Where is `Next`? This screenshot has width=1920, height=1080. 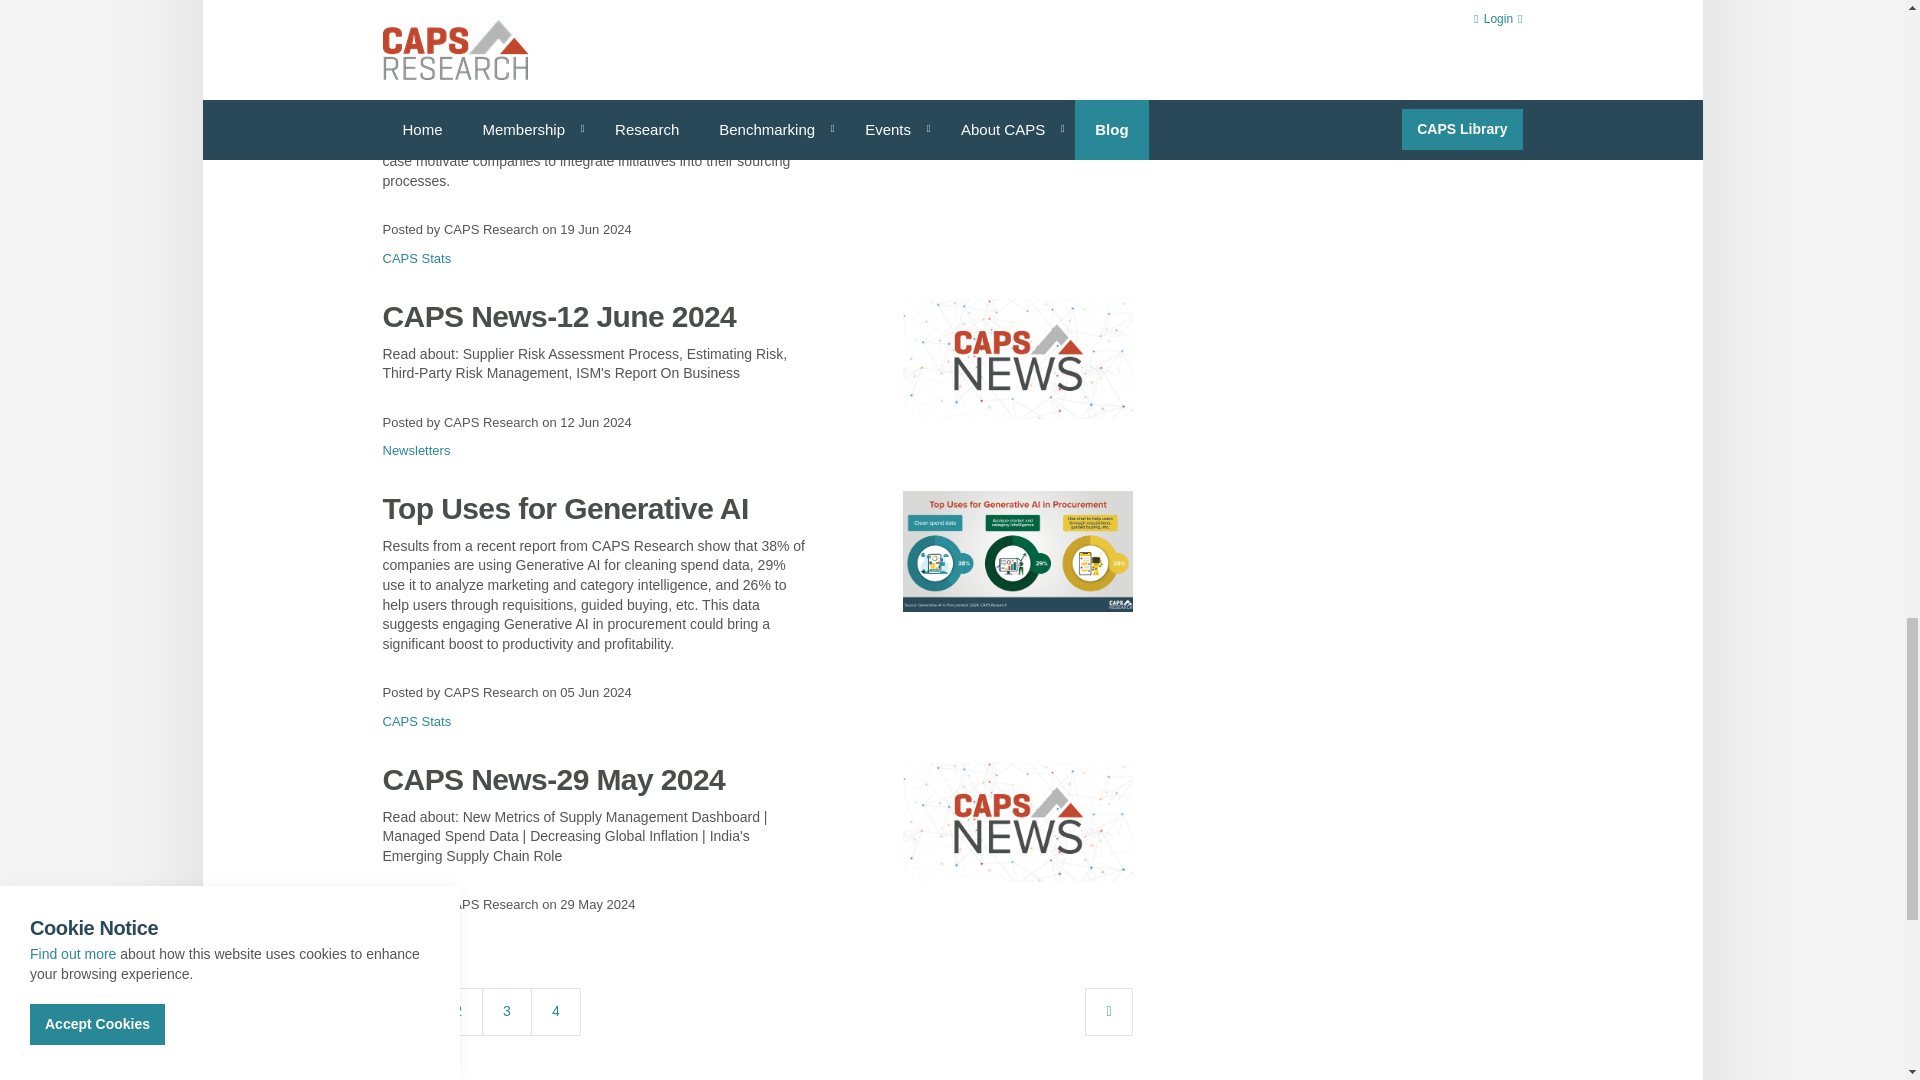 Next is located at coordinates (1108, 1012).